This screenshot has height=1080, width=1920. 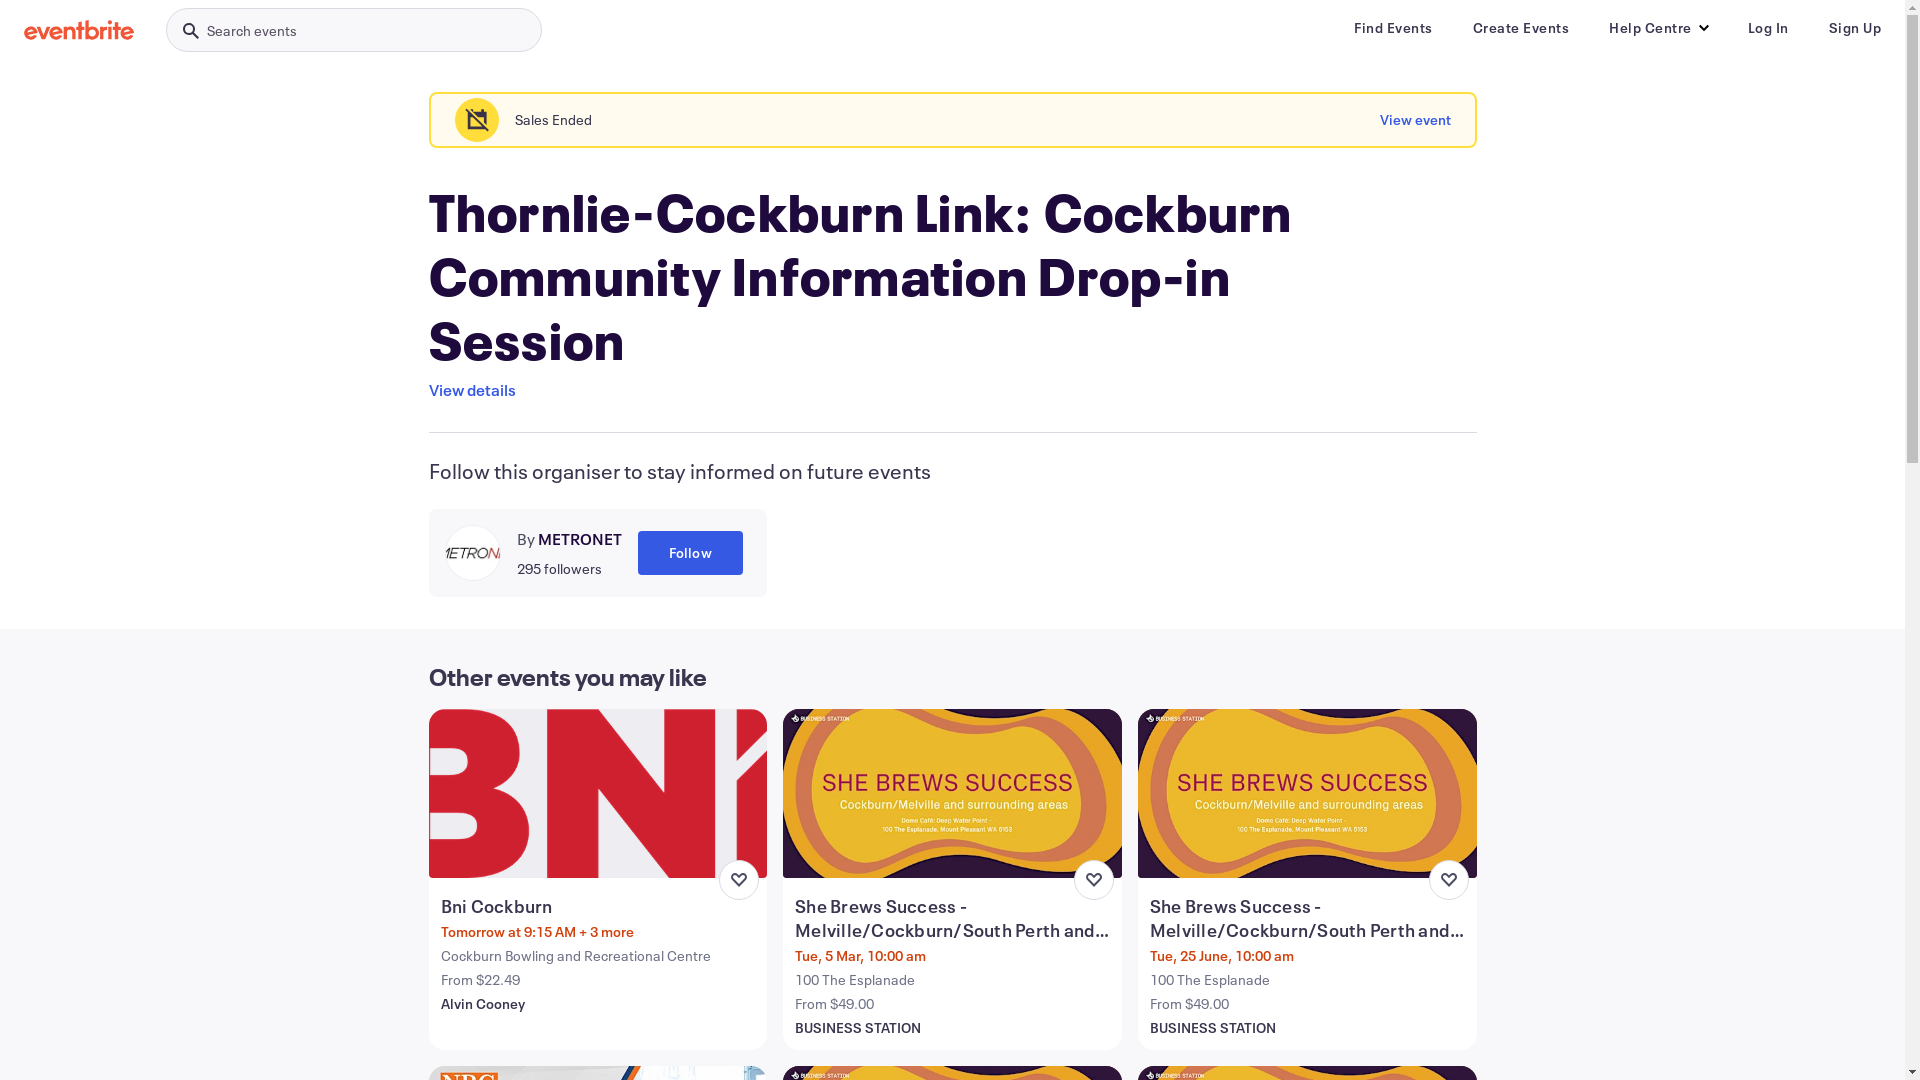 I want to click on Search events, so click(x=354, y=30).